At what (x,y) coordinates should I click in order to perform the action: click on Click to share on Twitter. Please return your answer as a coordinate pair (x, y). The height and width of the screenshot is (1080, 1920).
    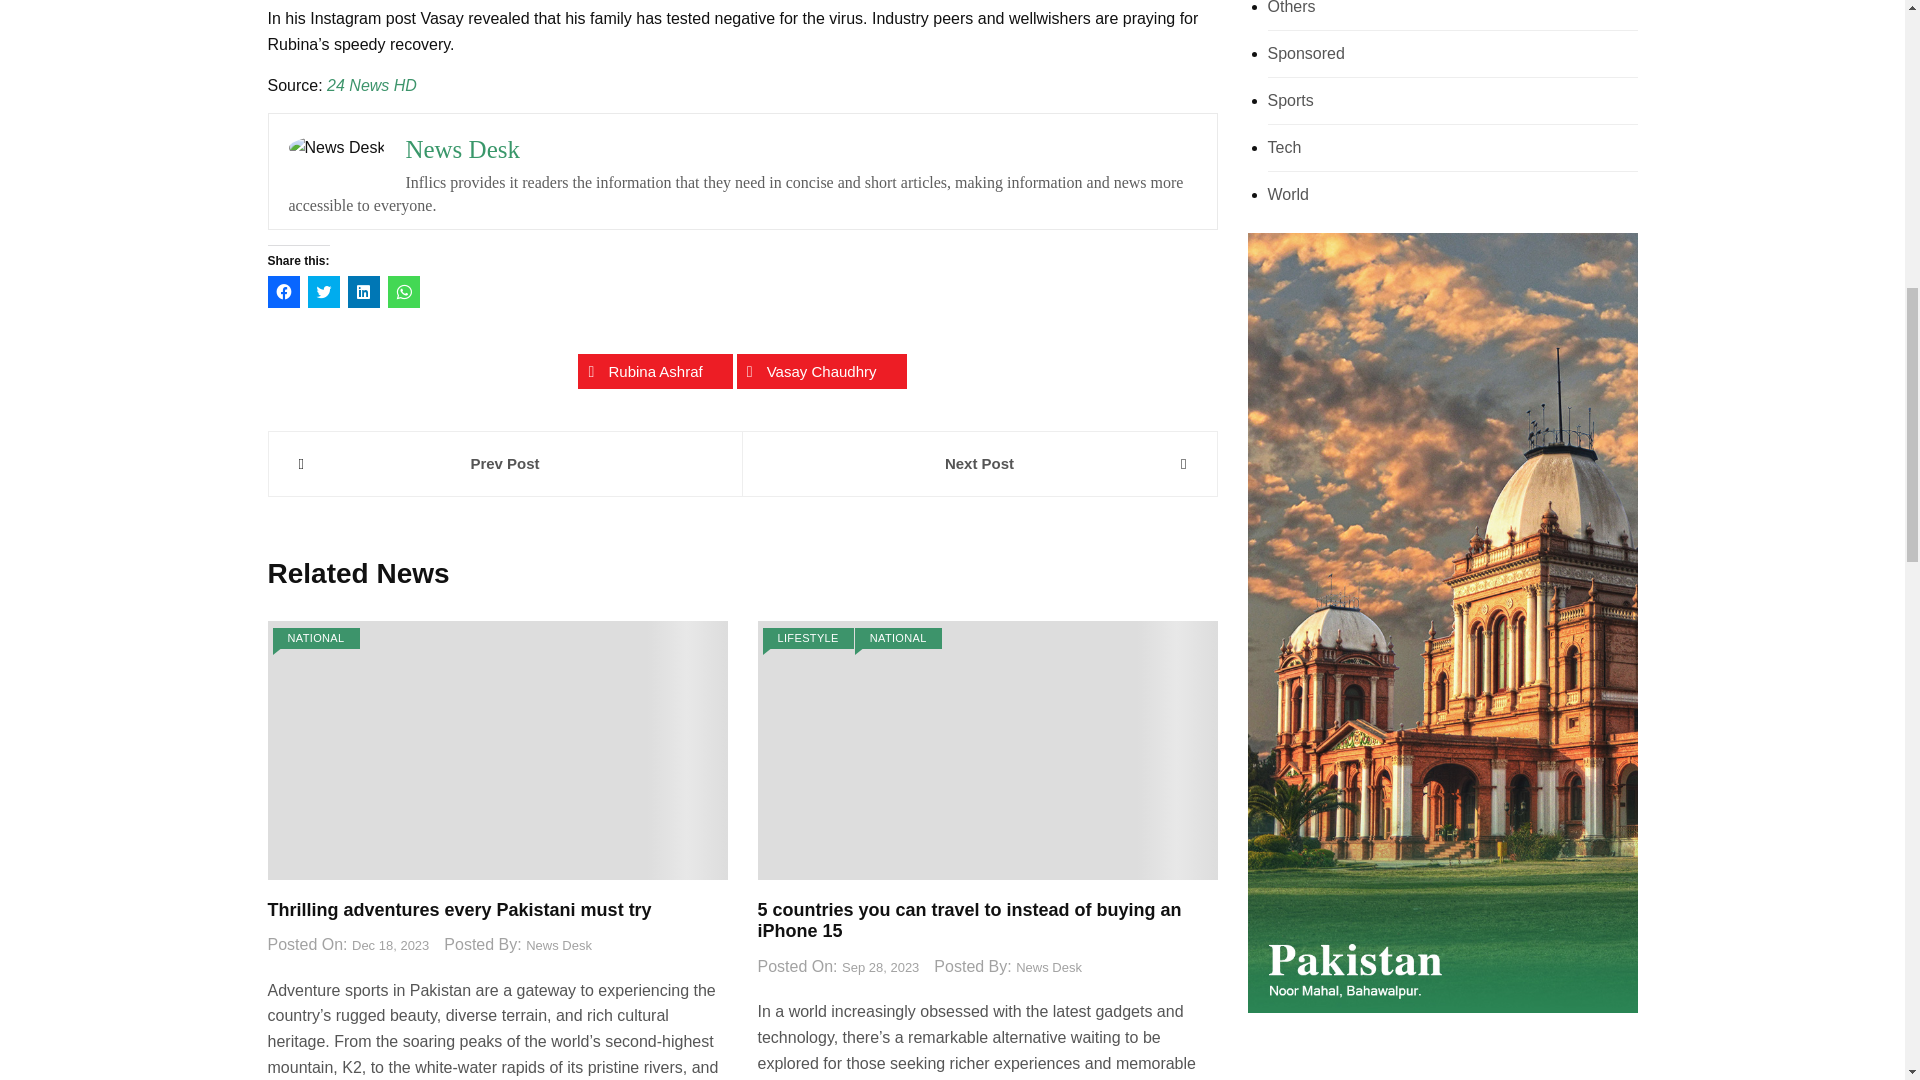
    Looking at the image, I should click on (323, 292).